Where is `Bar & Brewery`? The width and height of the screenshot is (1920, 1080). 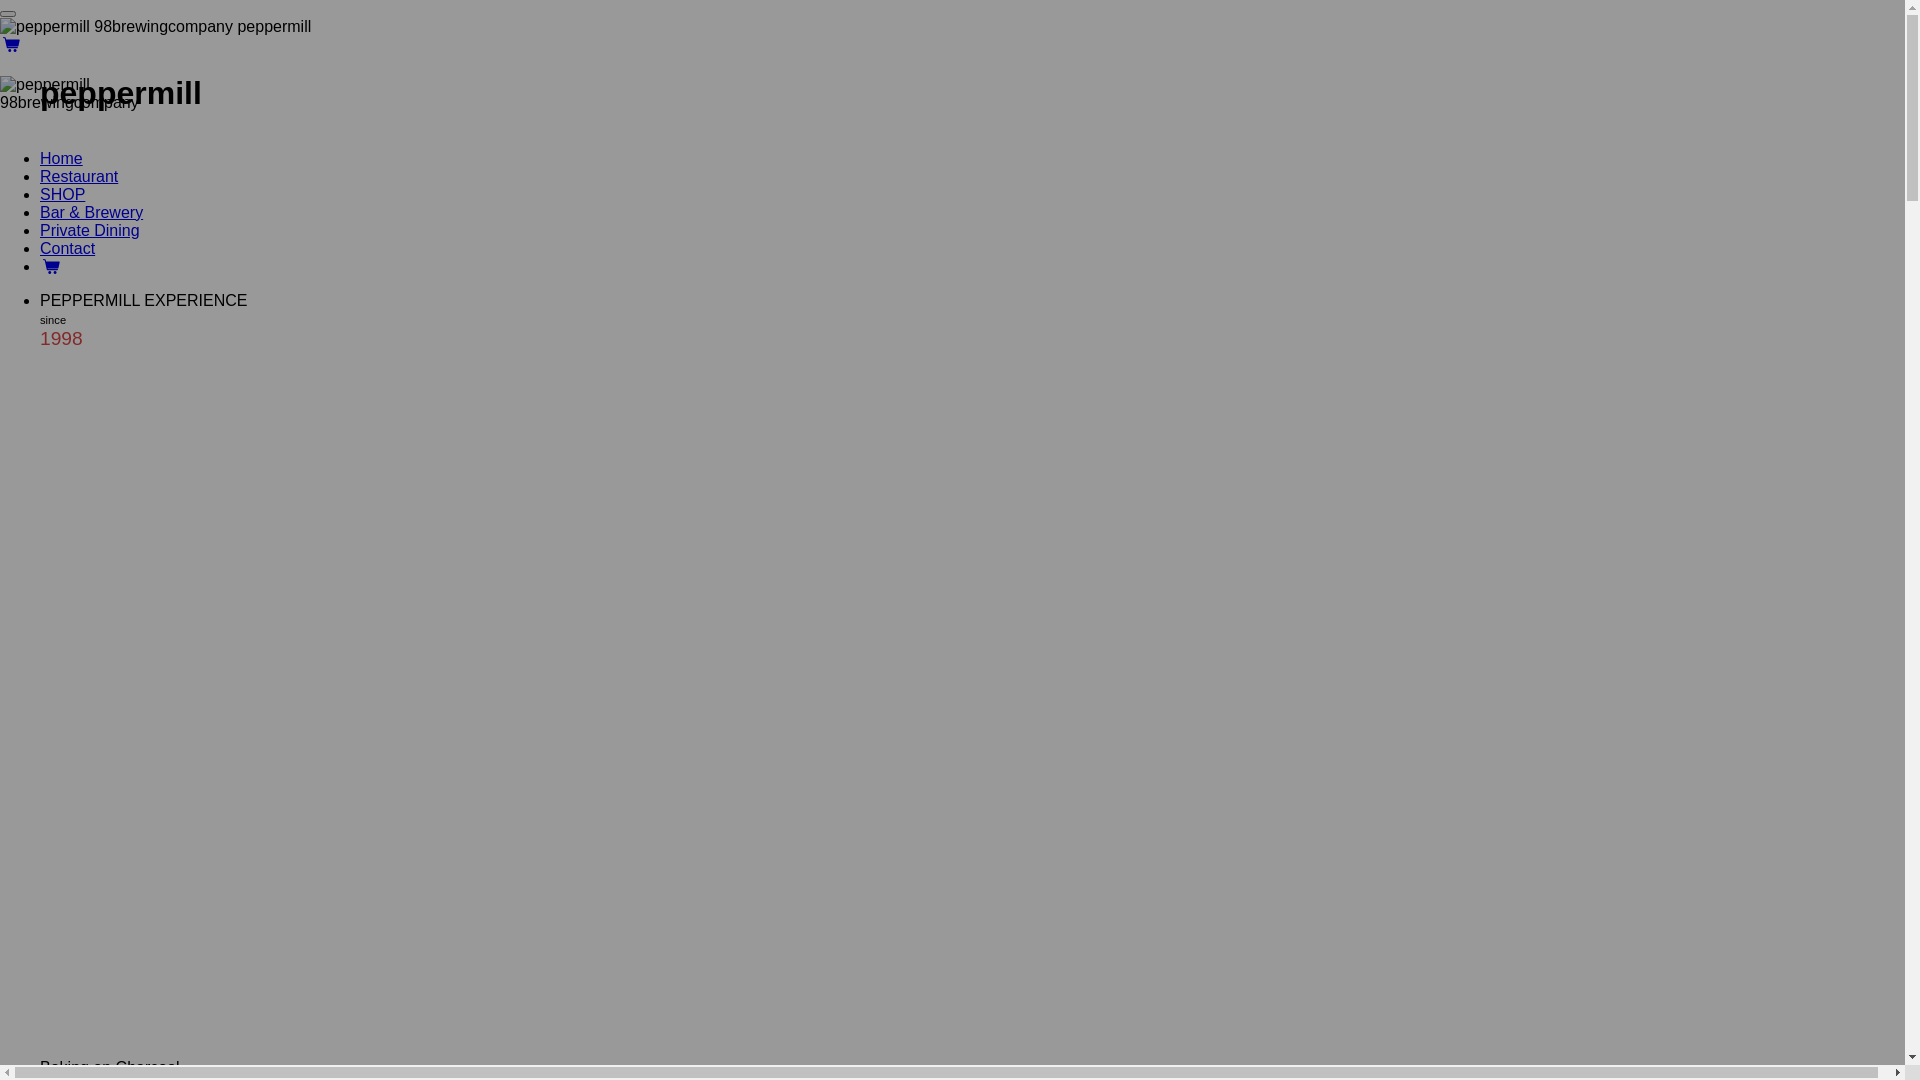 Bar & Brewery is located at coordinates (92, 212).